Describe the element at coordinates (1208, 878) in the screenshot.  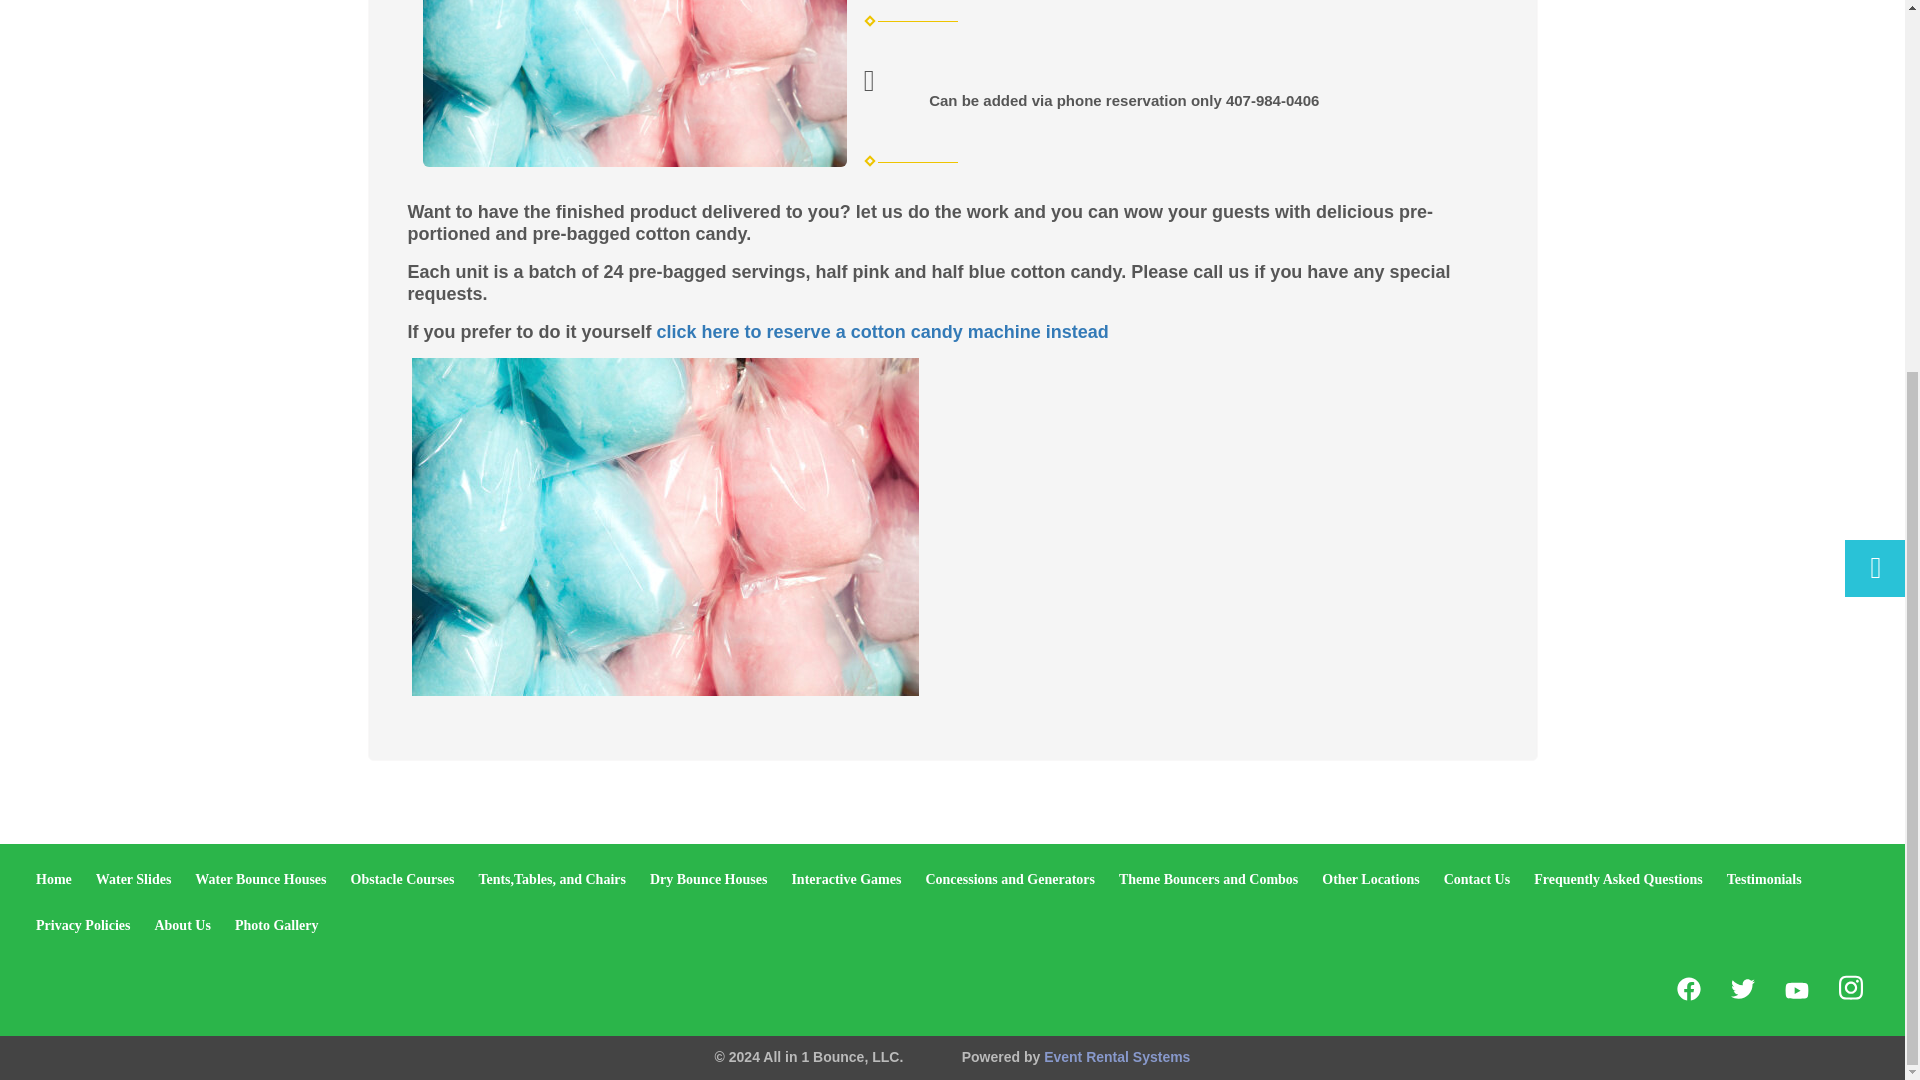
I see `Theme Bouncers and Combos` at that location.